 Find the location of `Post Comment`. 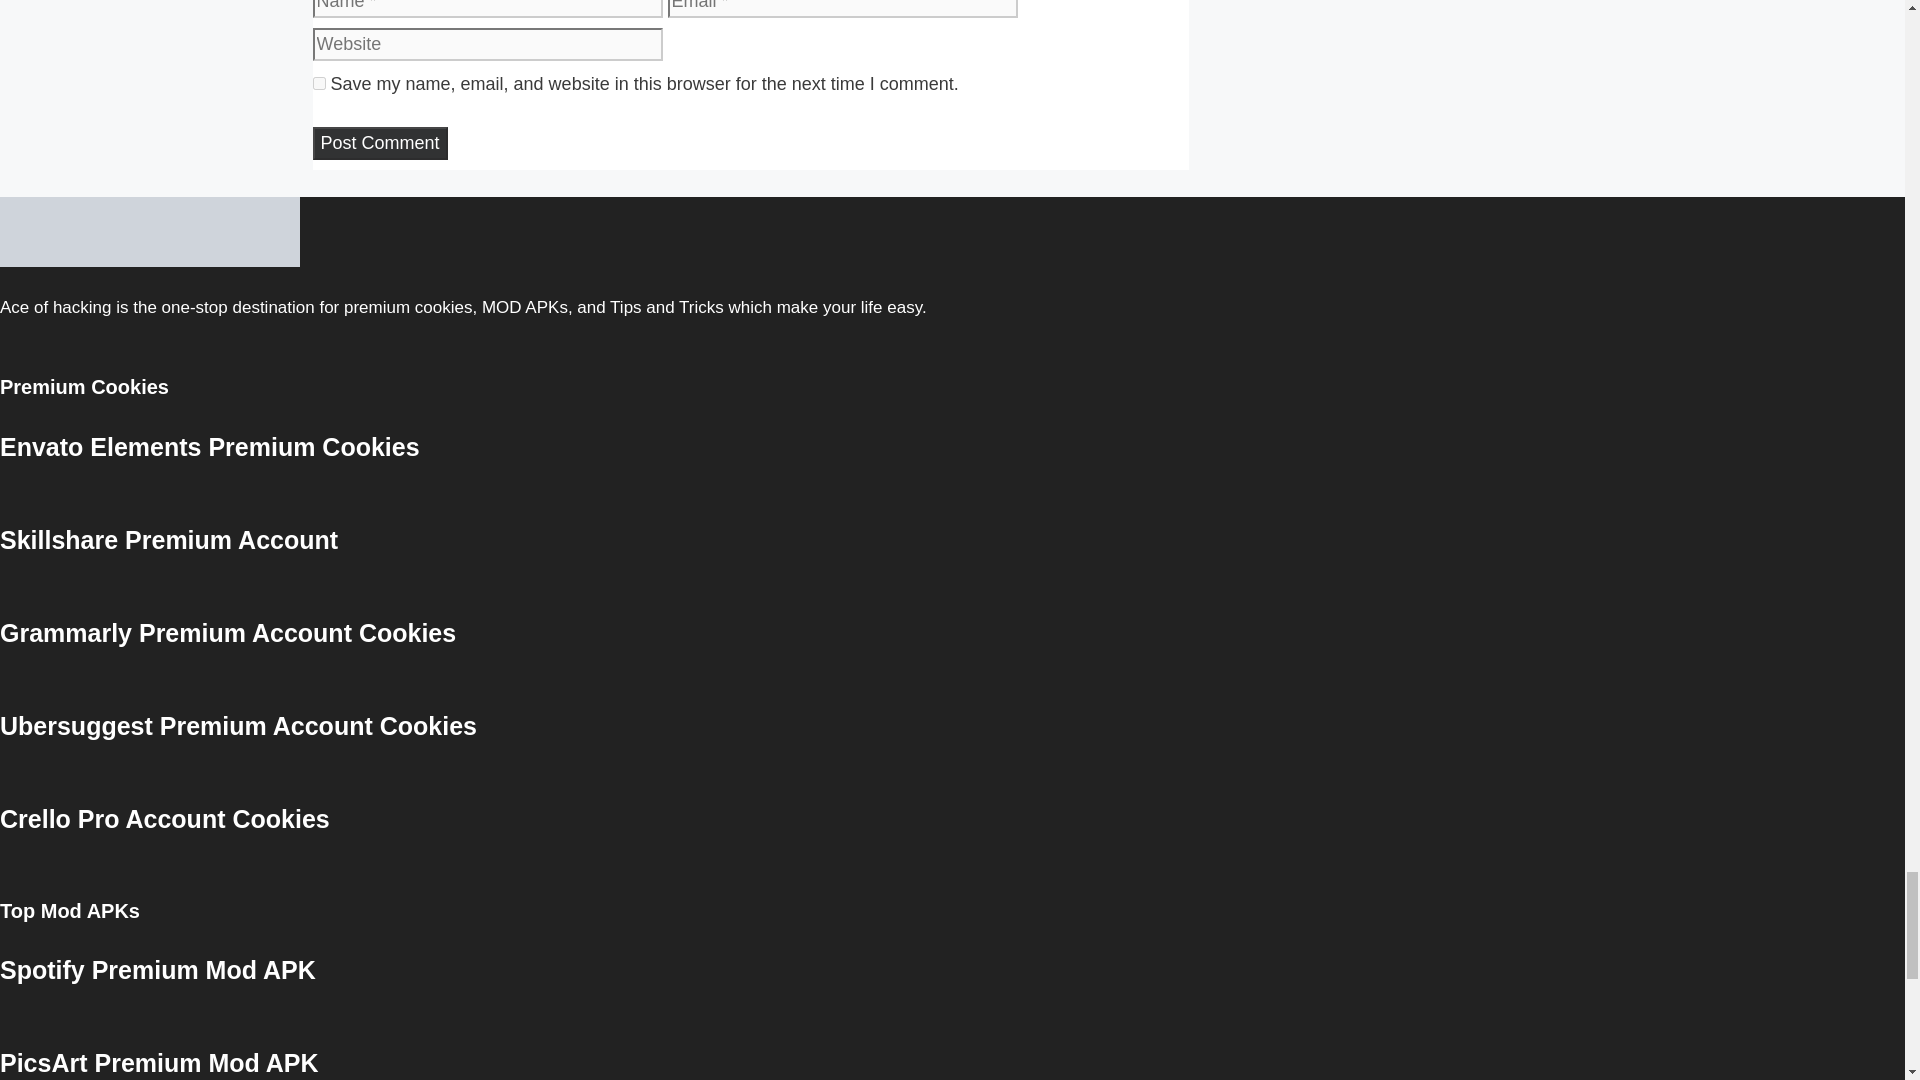

Post Comment is located at coordinates (379, 143).